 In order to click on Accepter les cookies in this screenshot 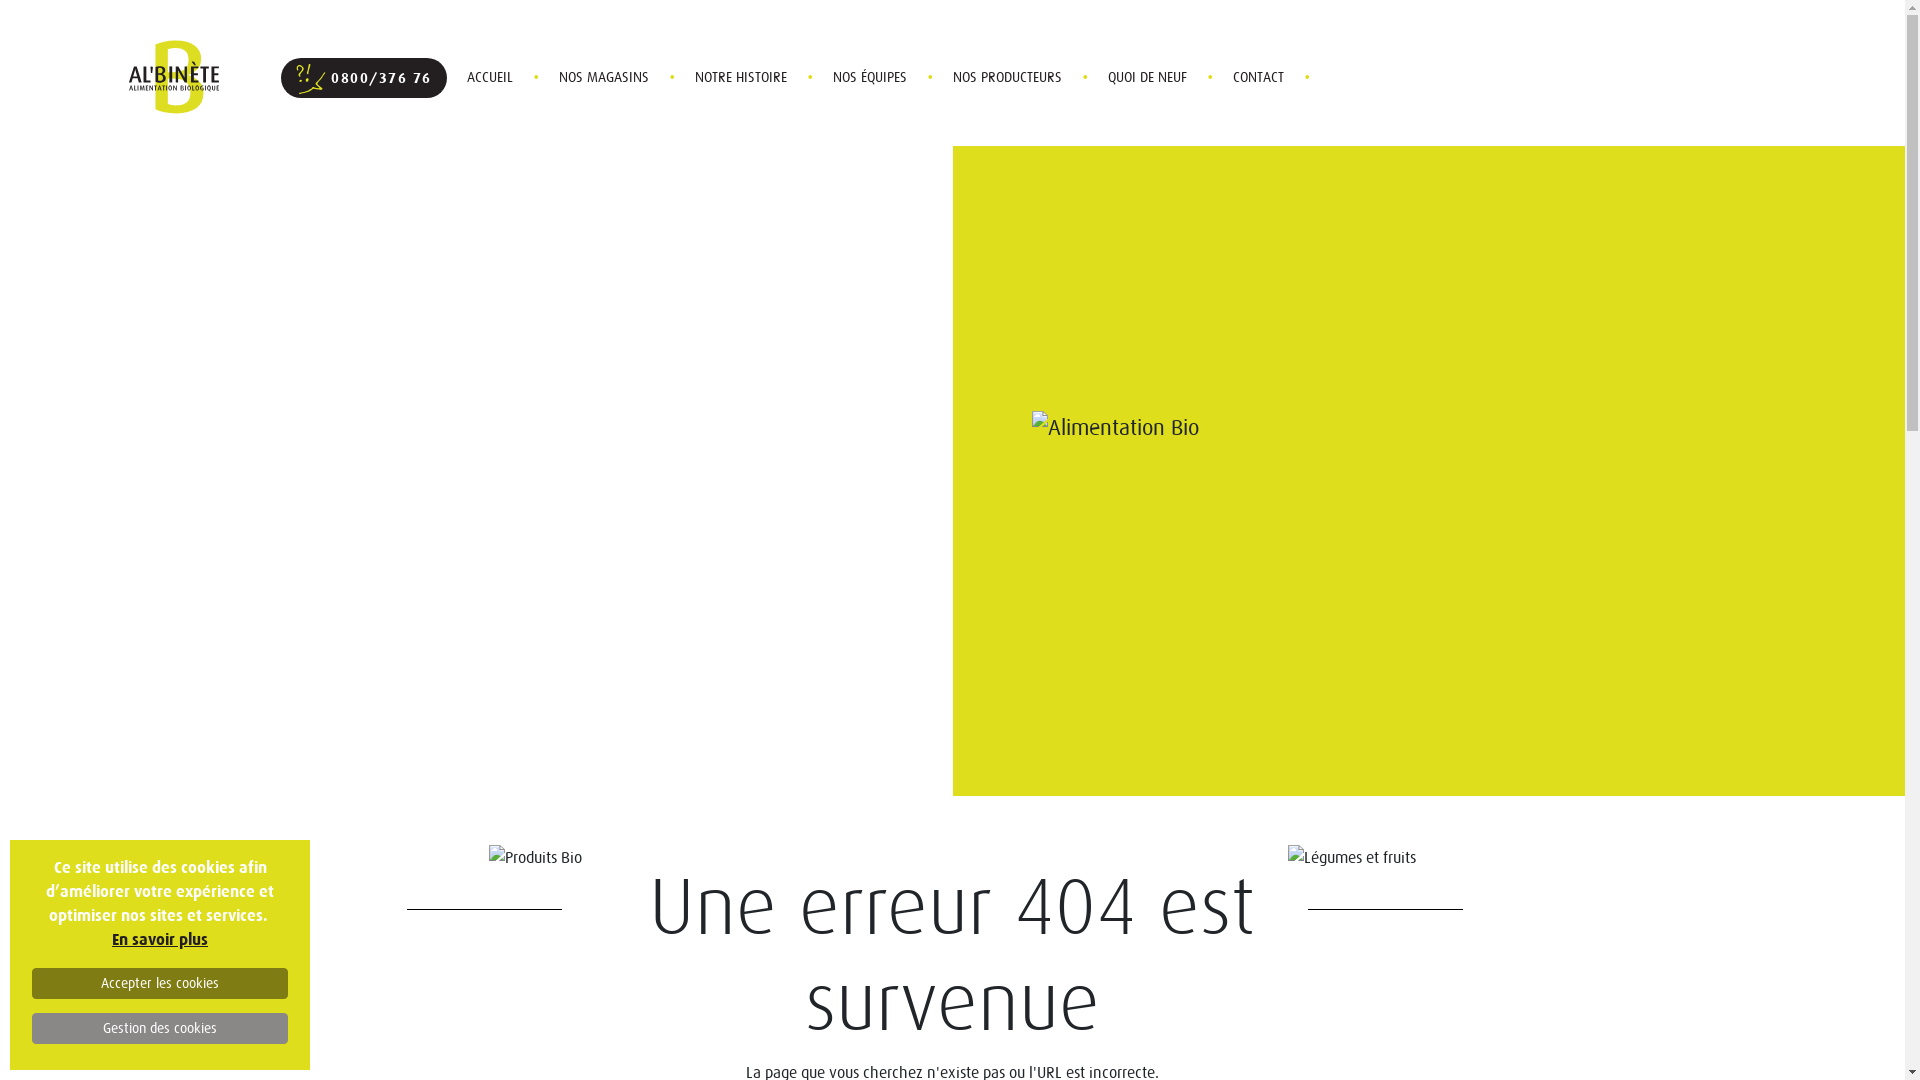, I will do `click(160, 984)`.